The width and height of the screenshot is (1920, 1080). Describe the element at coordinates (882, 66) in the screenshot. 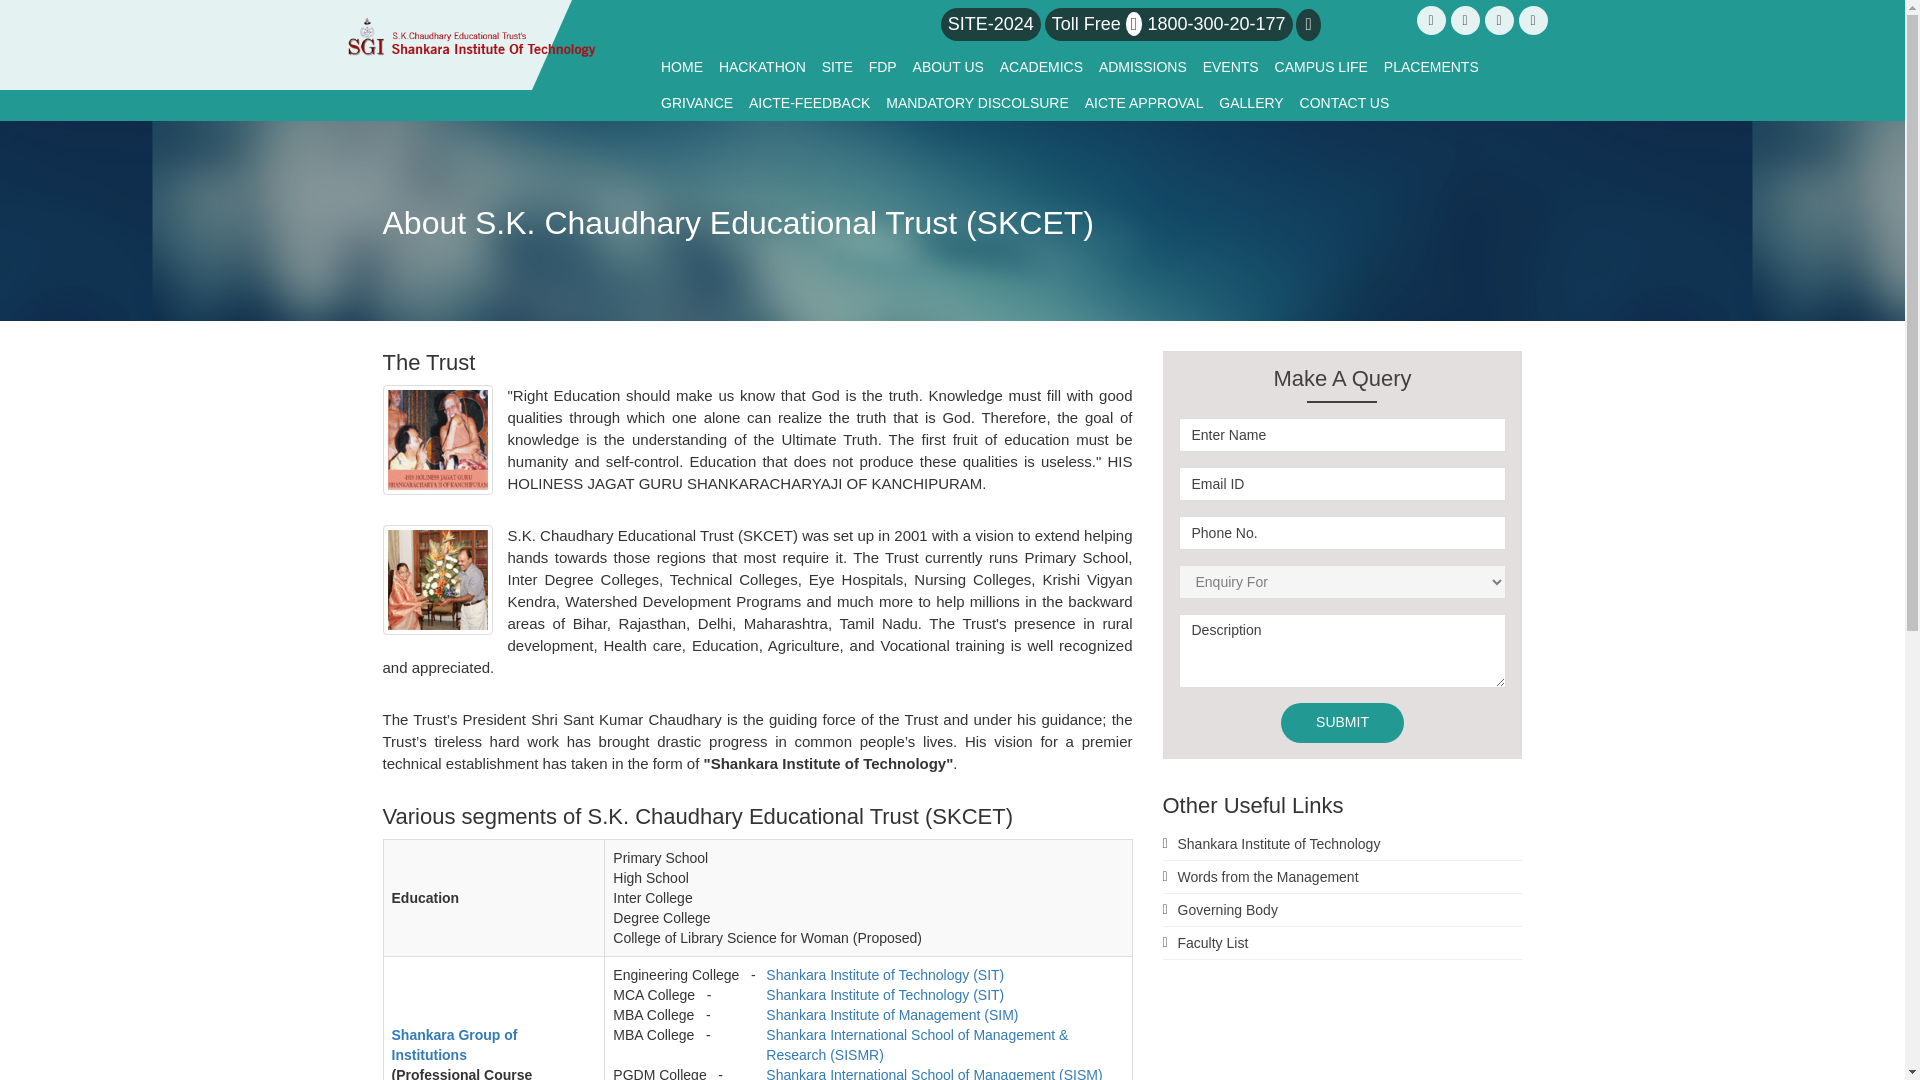

I see `FDP` at that location.